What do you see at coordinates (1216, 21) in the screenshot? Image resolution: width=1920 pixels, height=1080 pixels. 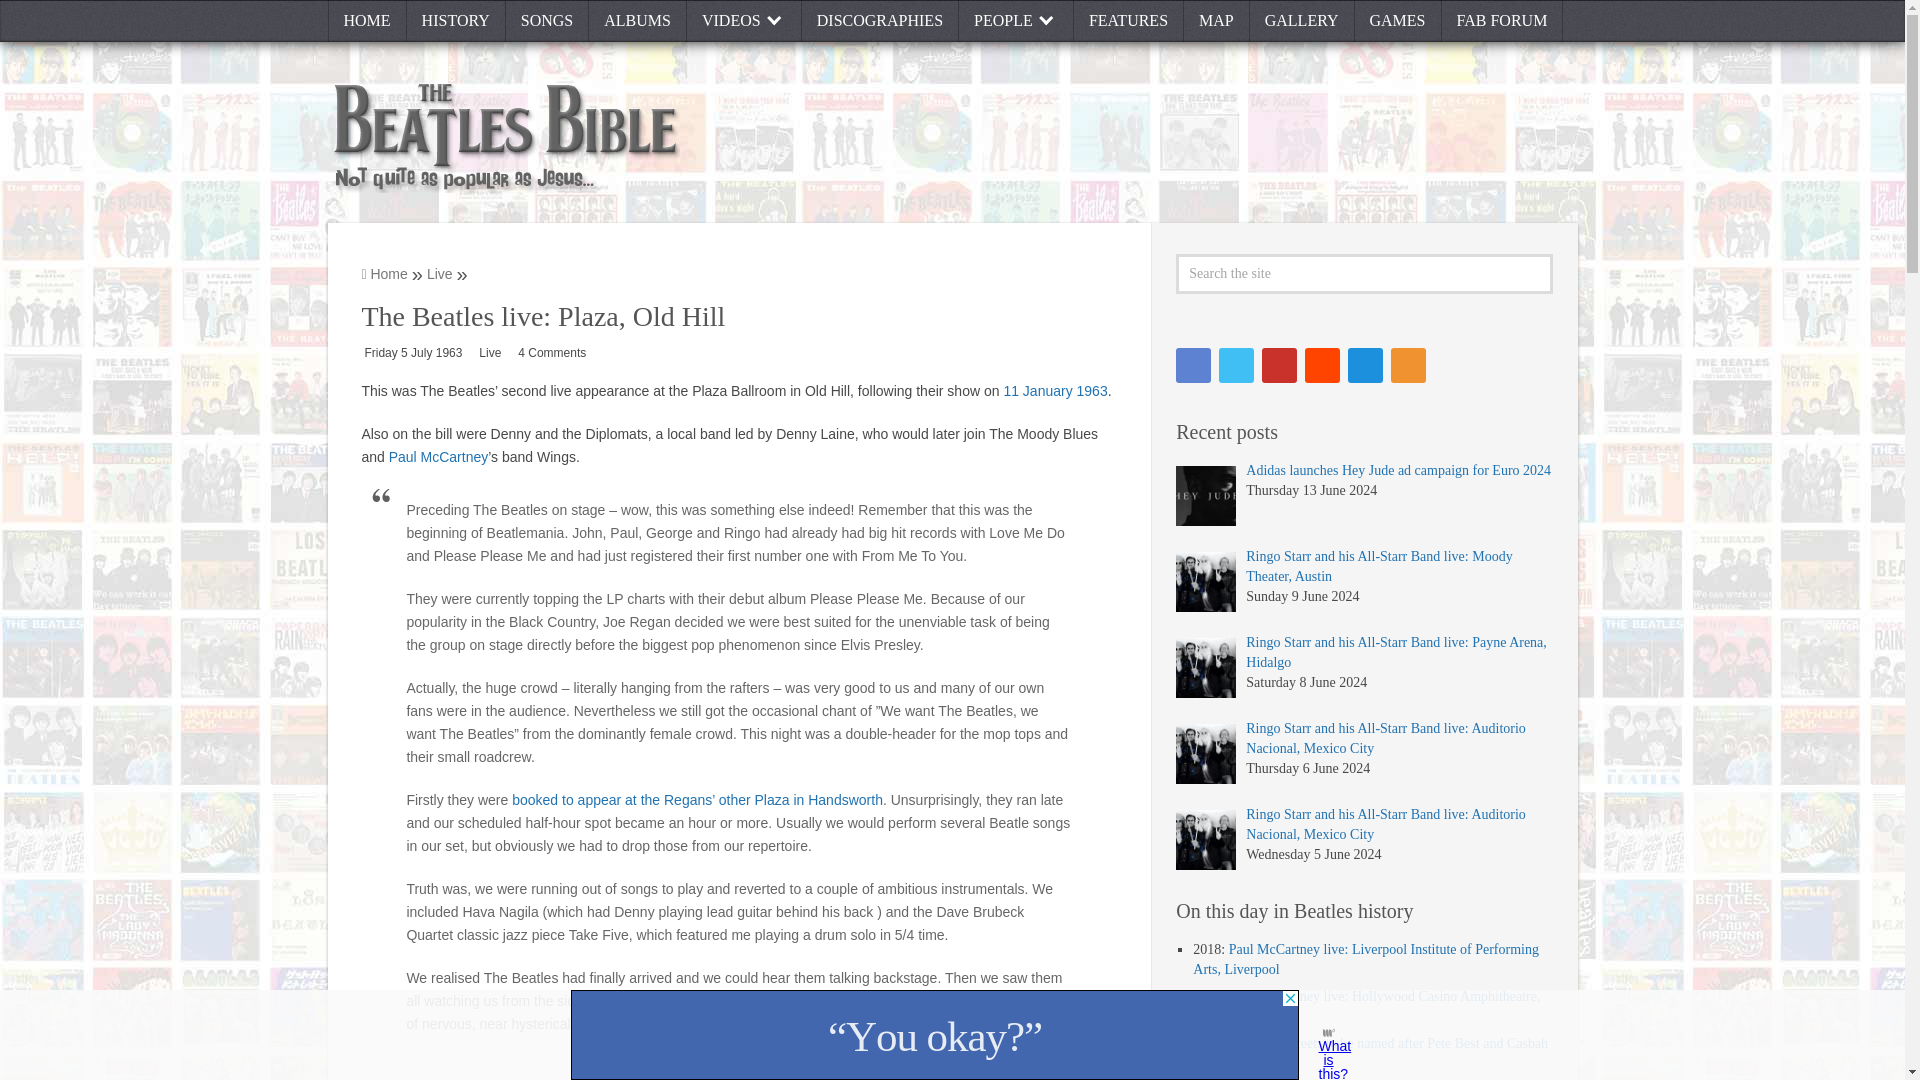 I see `MAP` at bounding box center [1216, 21].